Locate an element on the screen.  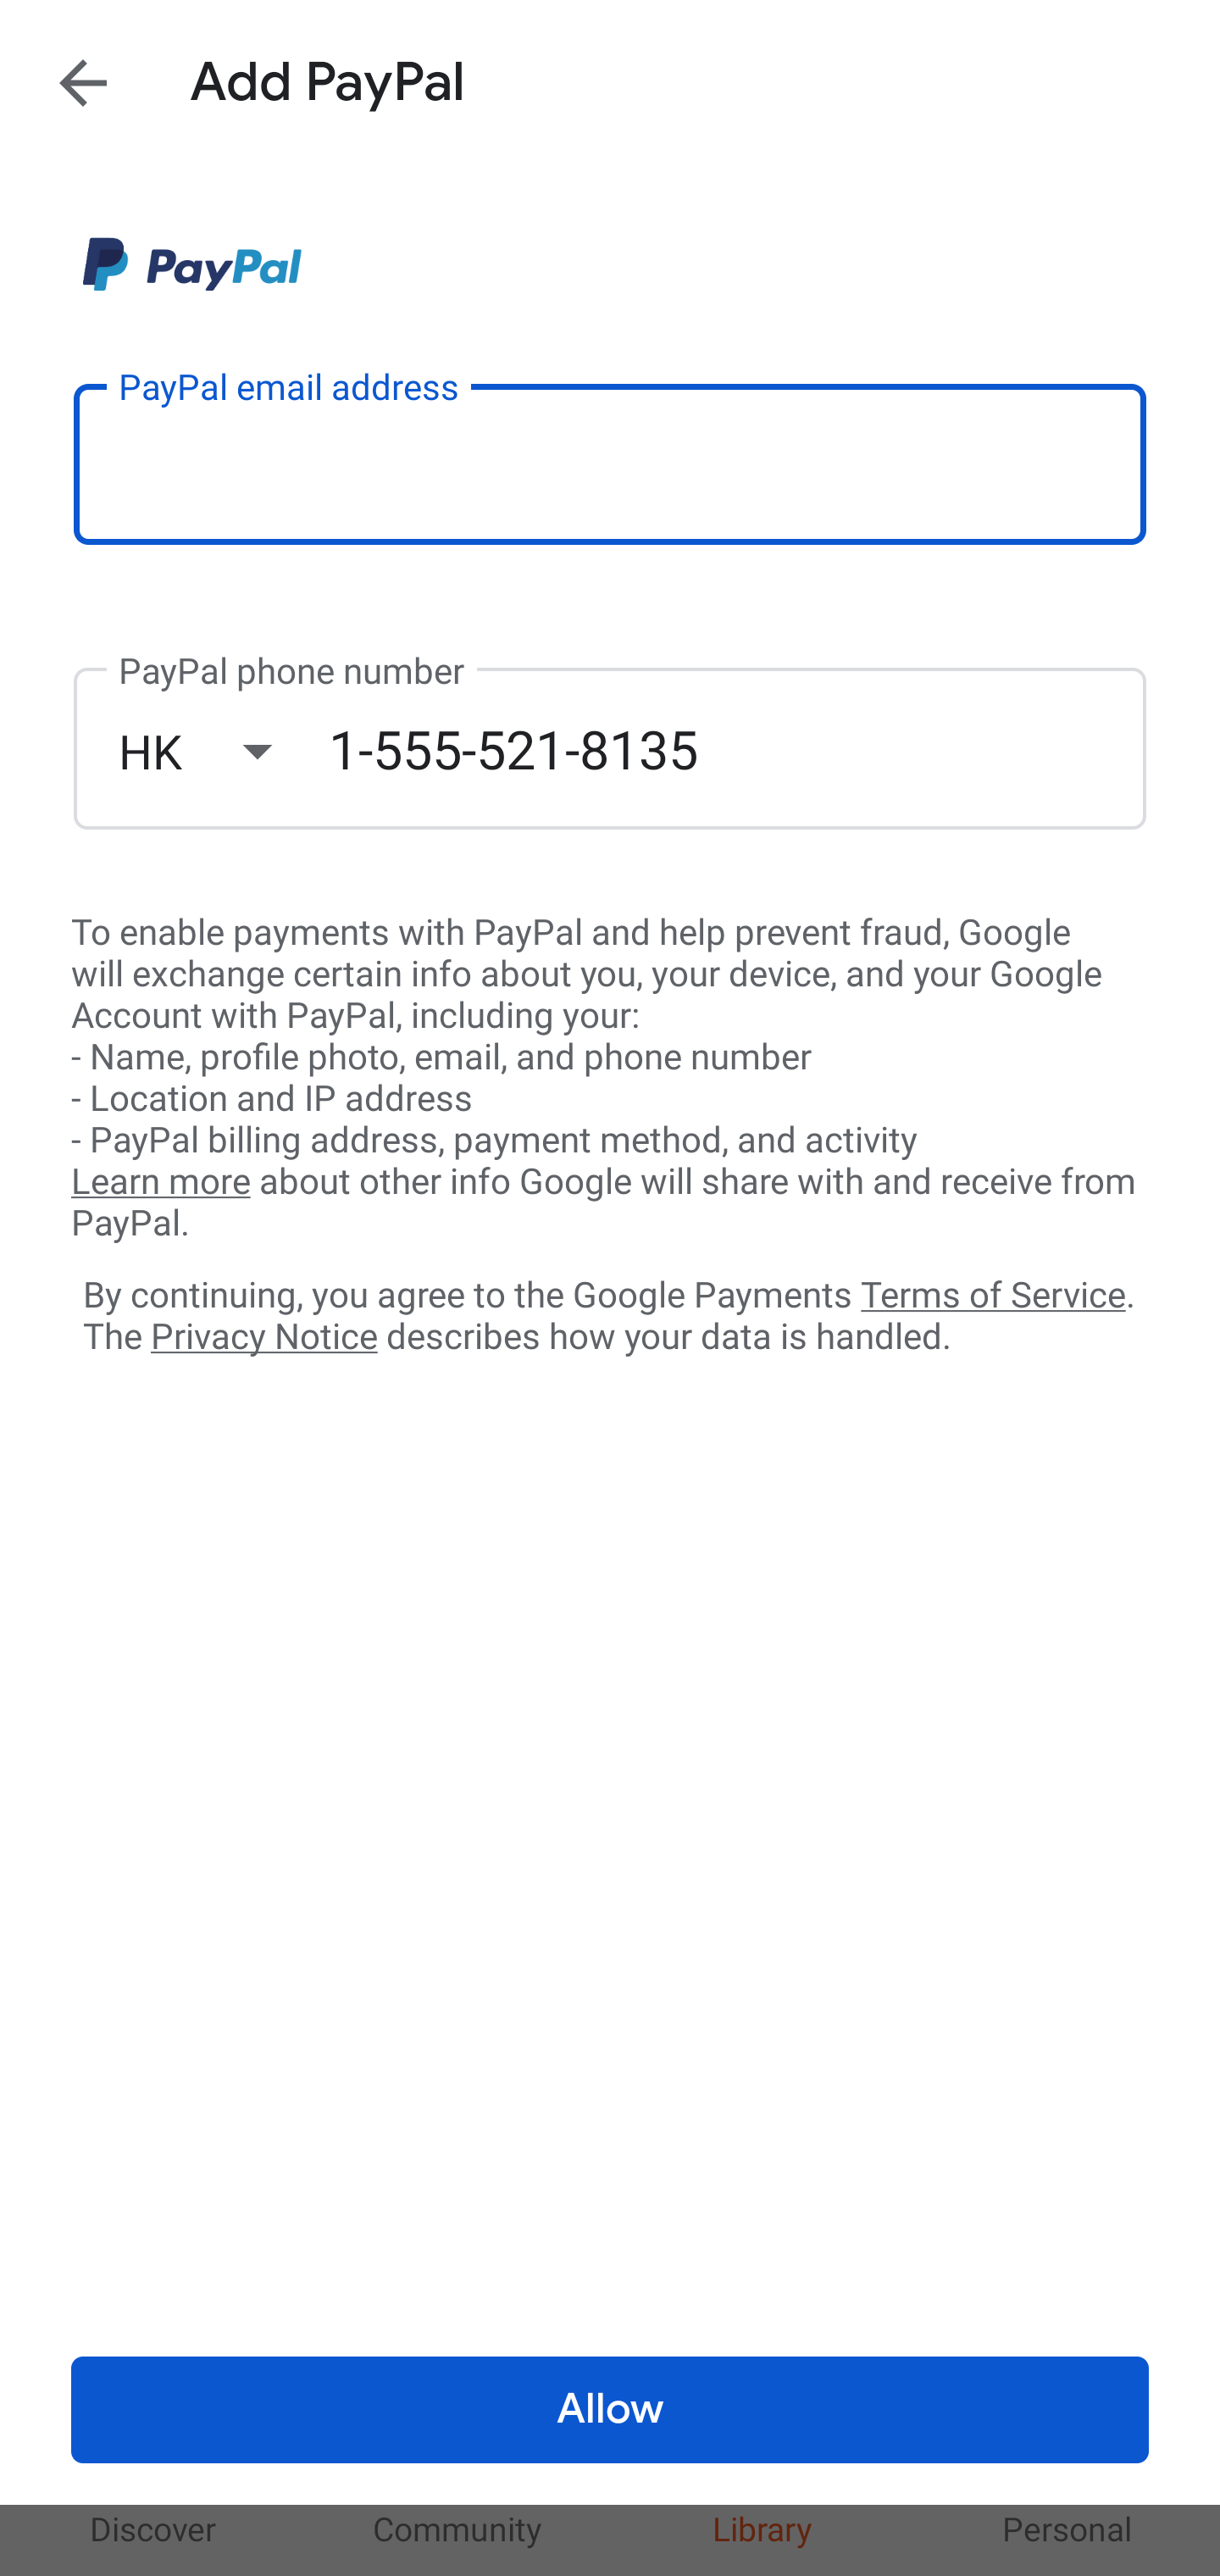
Allow is located at coordinates (610, 2410).